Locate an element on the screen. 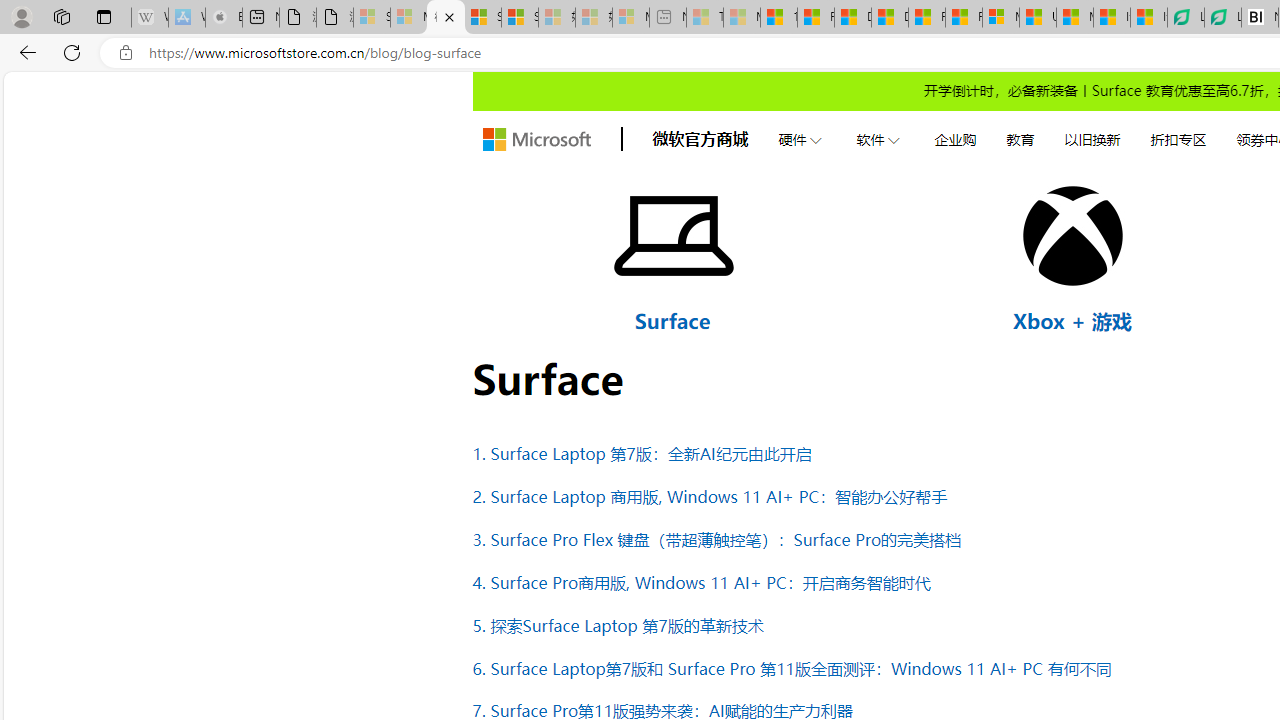 Image resolution: width=1280 pixels, height=720 pixels. Buy iPad - Apple - Sleeping is located at coordinates (224, 18).